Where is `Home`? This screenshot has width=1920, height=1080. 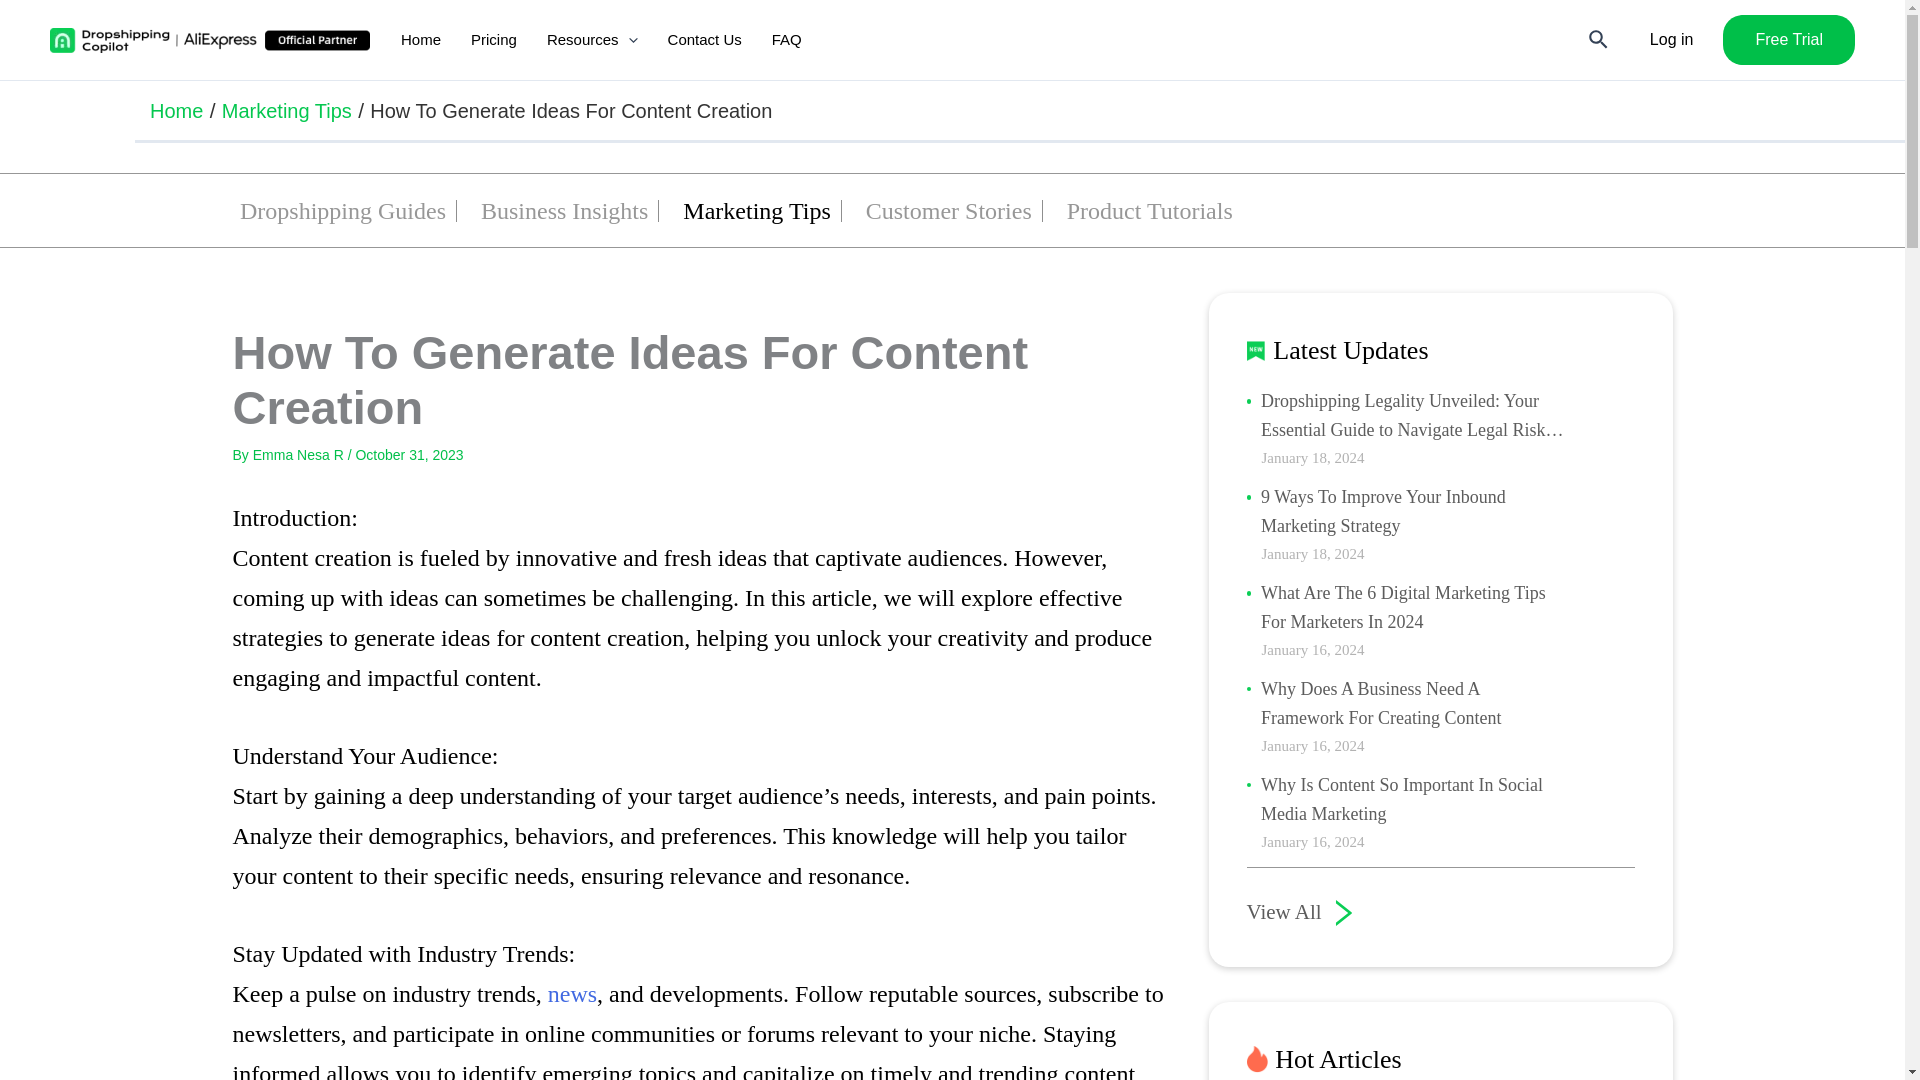 Home is located at coordinates (420, 40).